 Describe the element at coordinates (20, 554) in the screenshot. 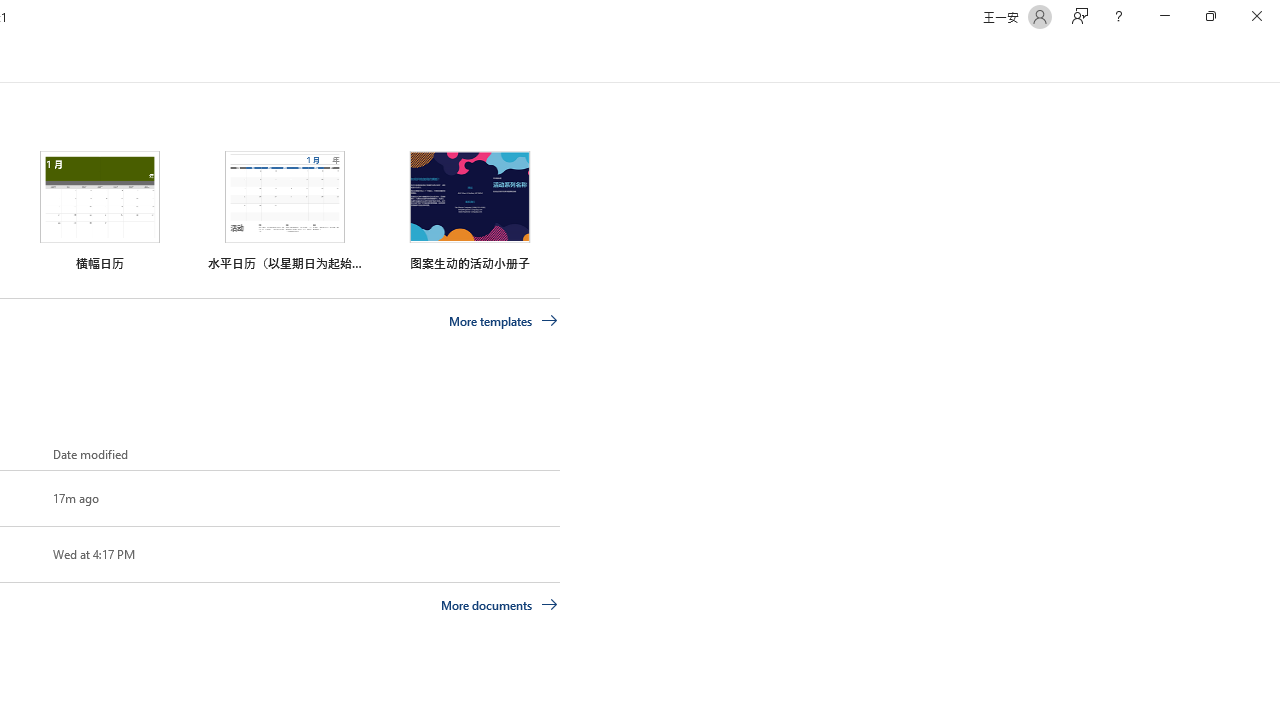

I see `Pin this item to the list` at that location.